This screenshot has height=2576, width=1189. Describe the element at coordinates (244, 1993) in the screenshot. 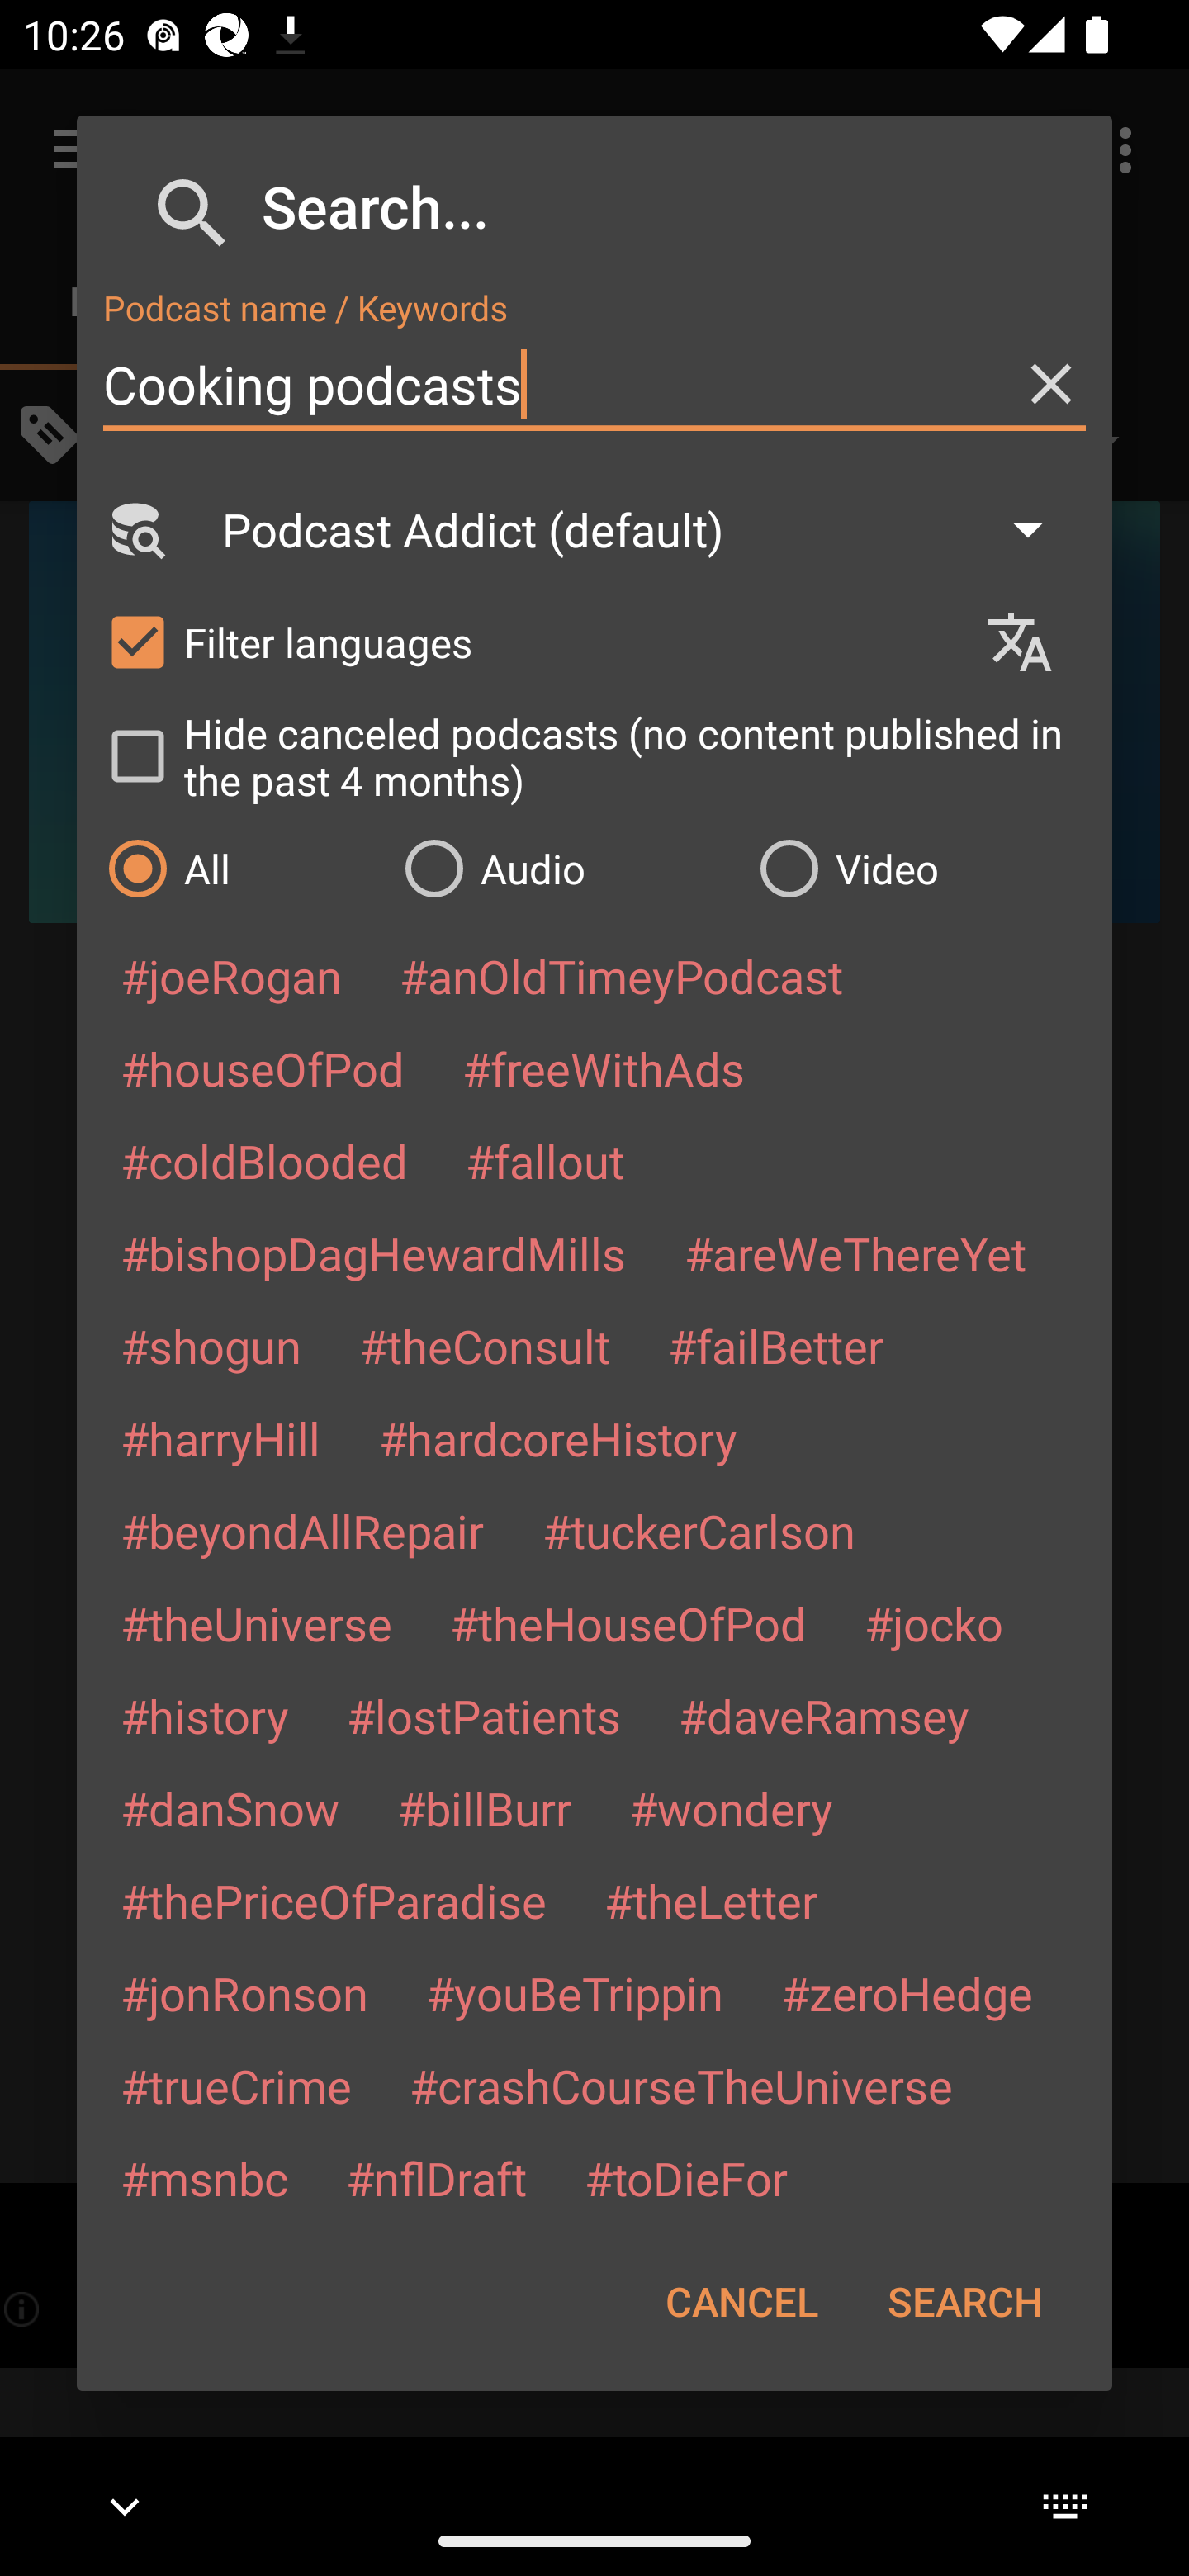

I see `#jonRonson` at that location.